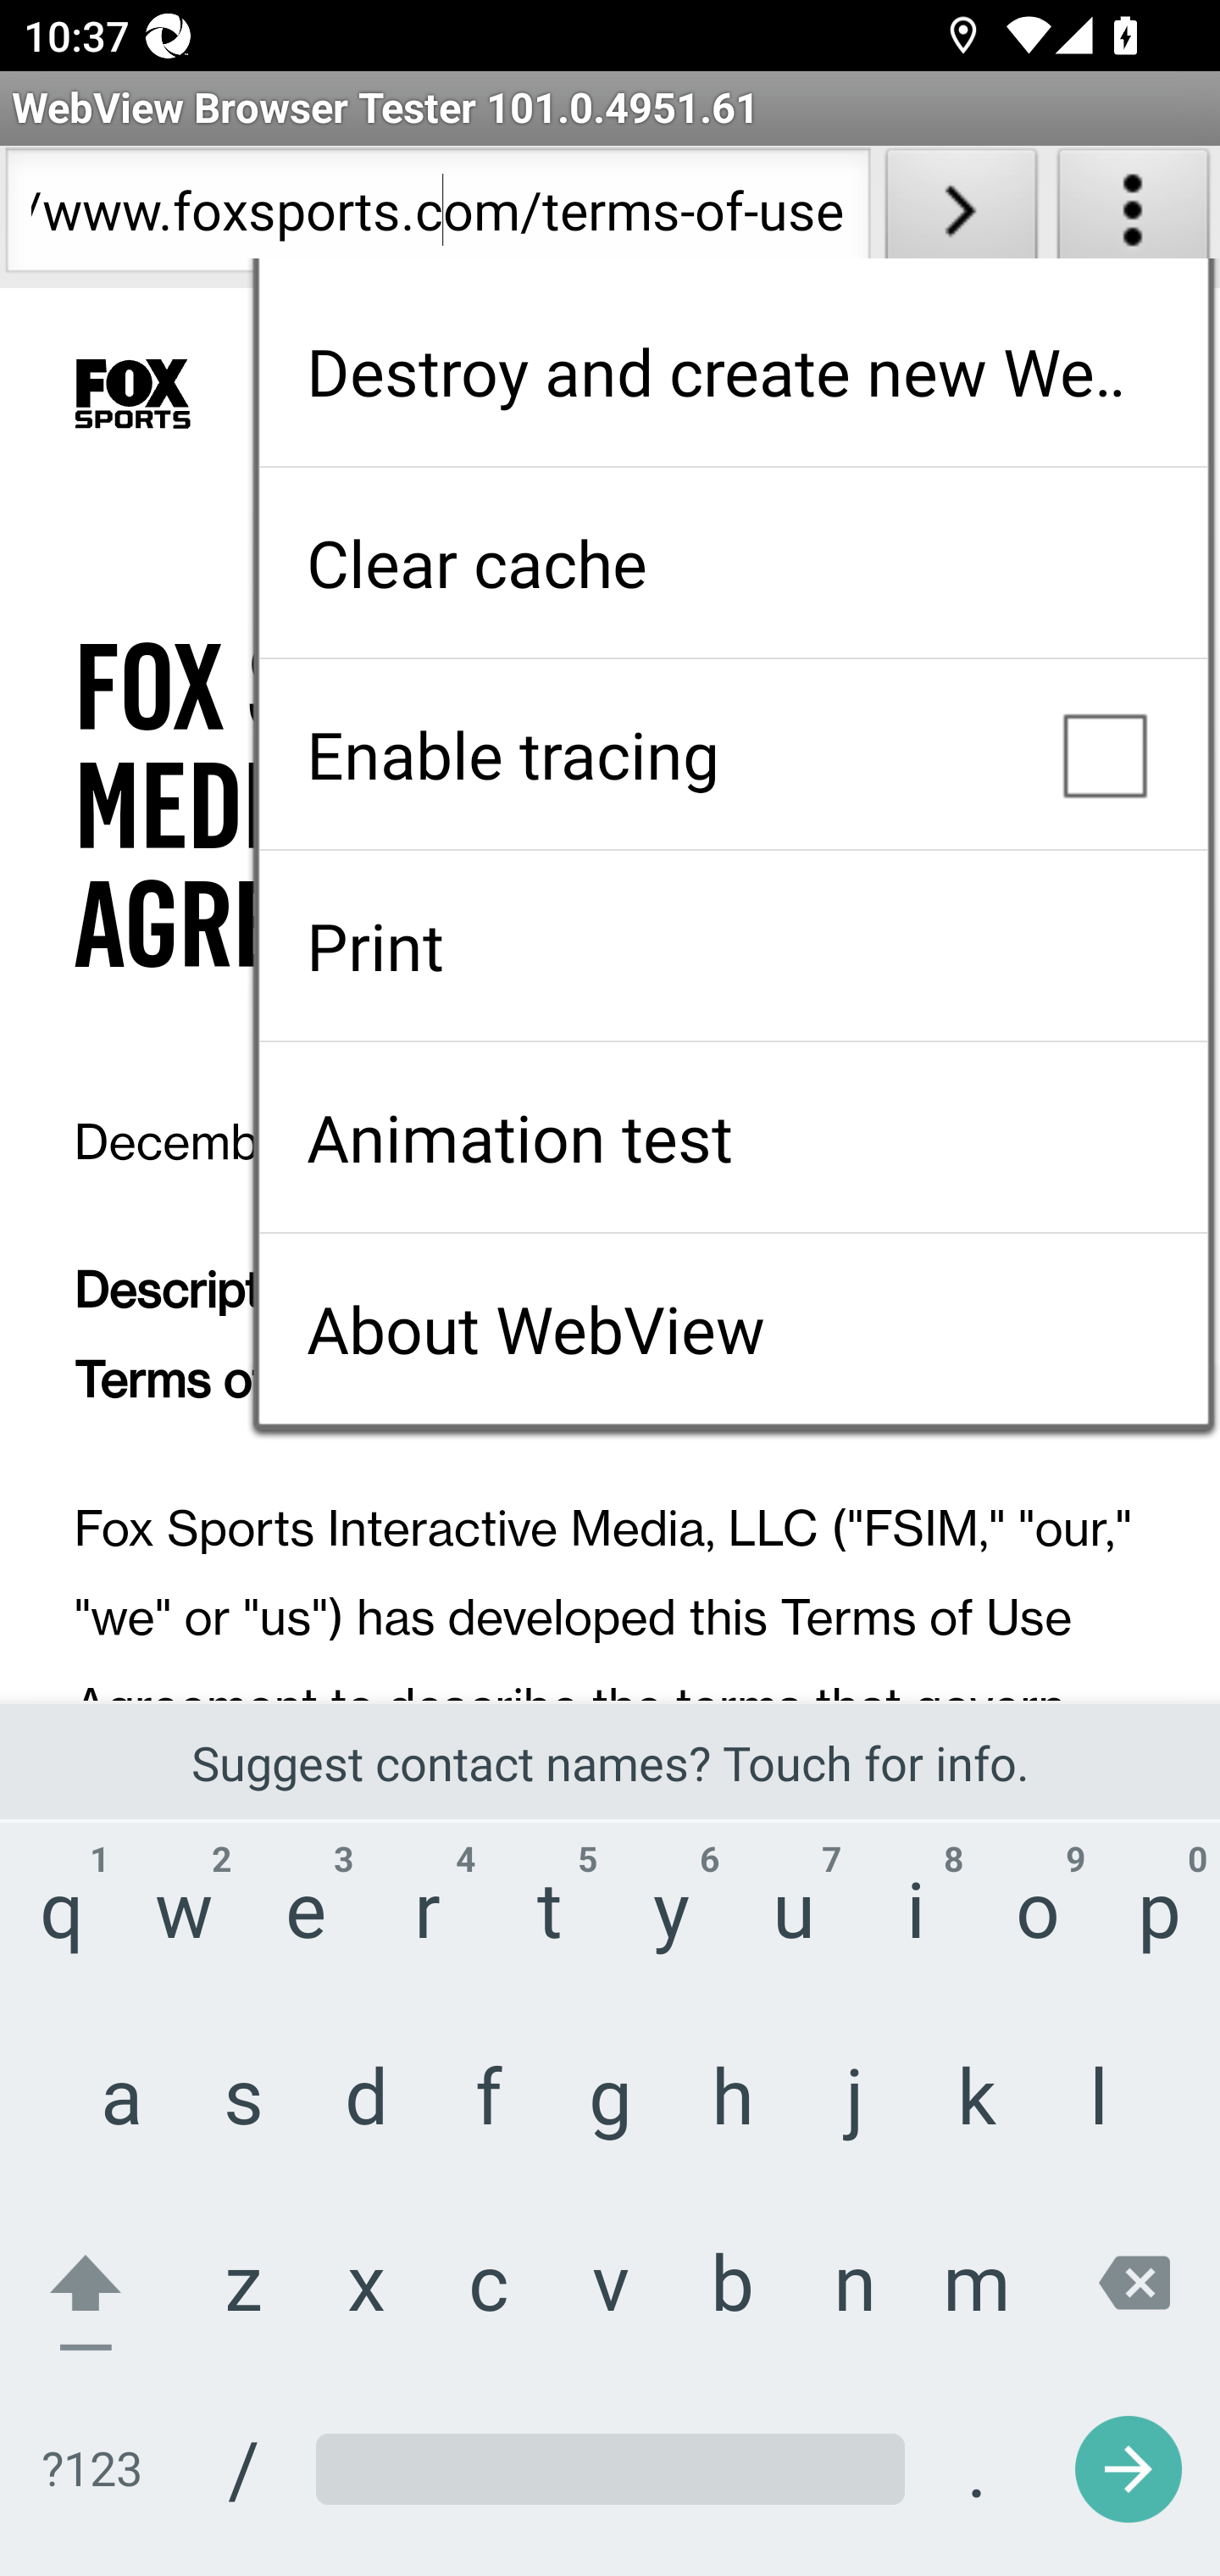 This screenshot has width=1220, height=2576. What do you see at coordinates (733, 371) in the screenshot?
I see `Destroy and create new WebView` at bounding box center [733, 371].